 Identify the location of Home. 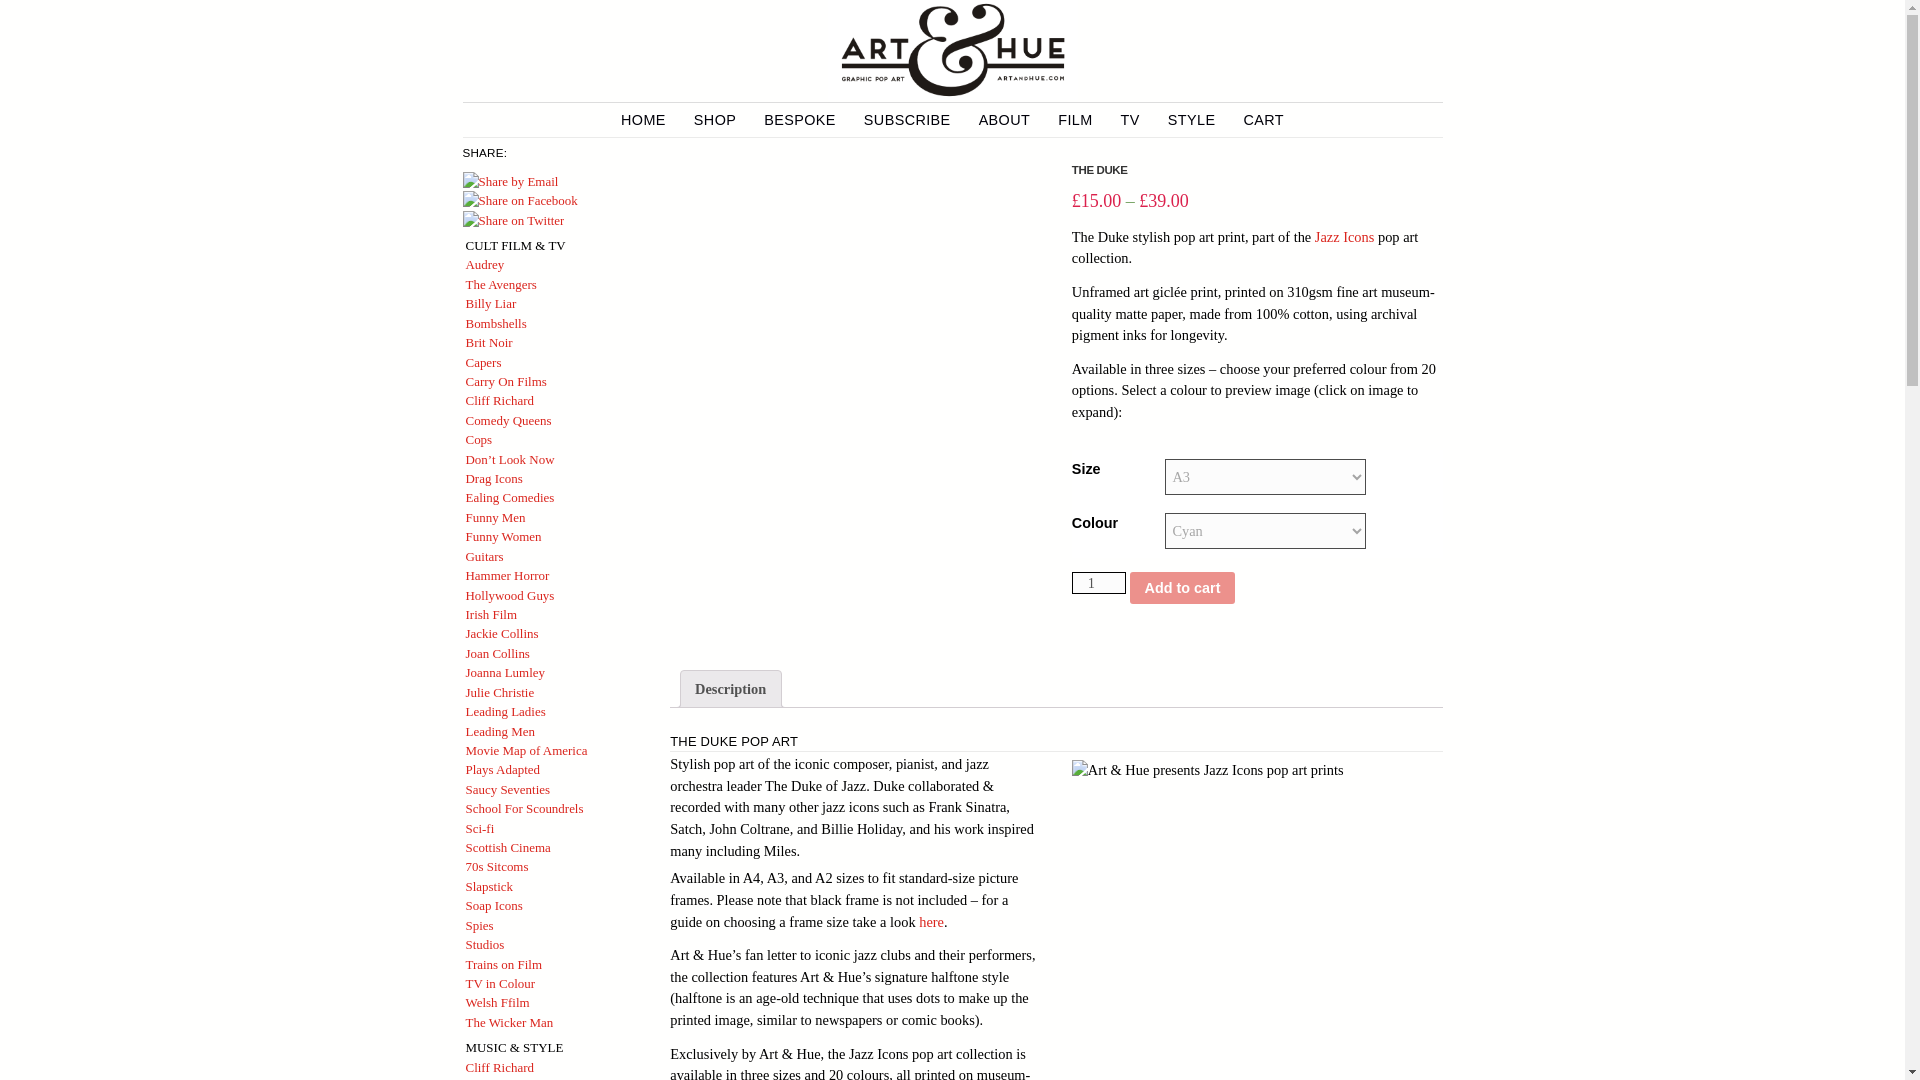
(952, 50).